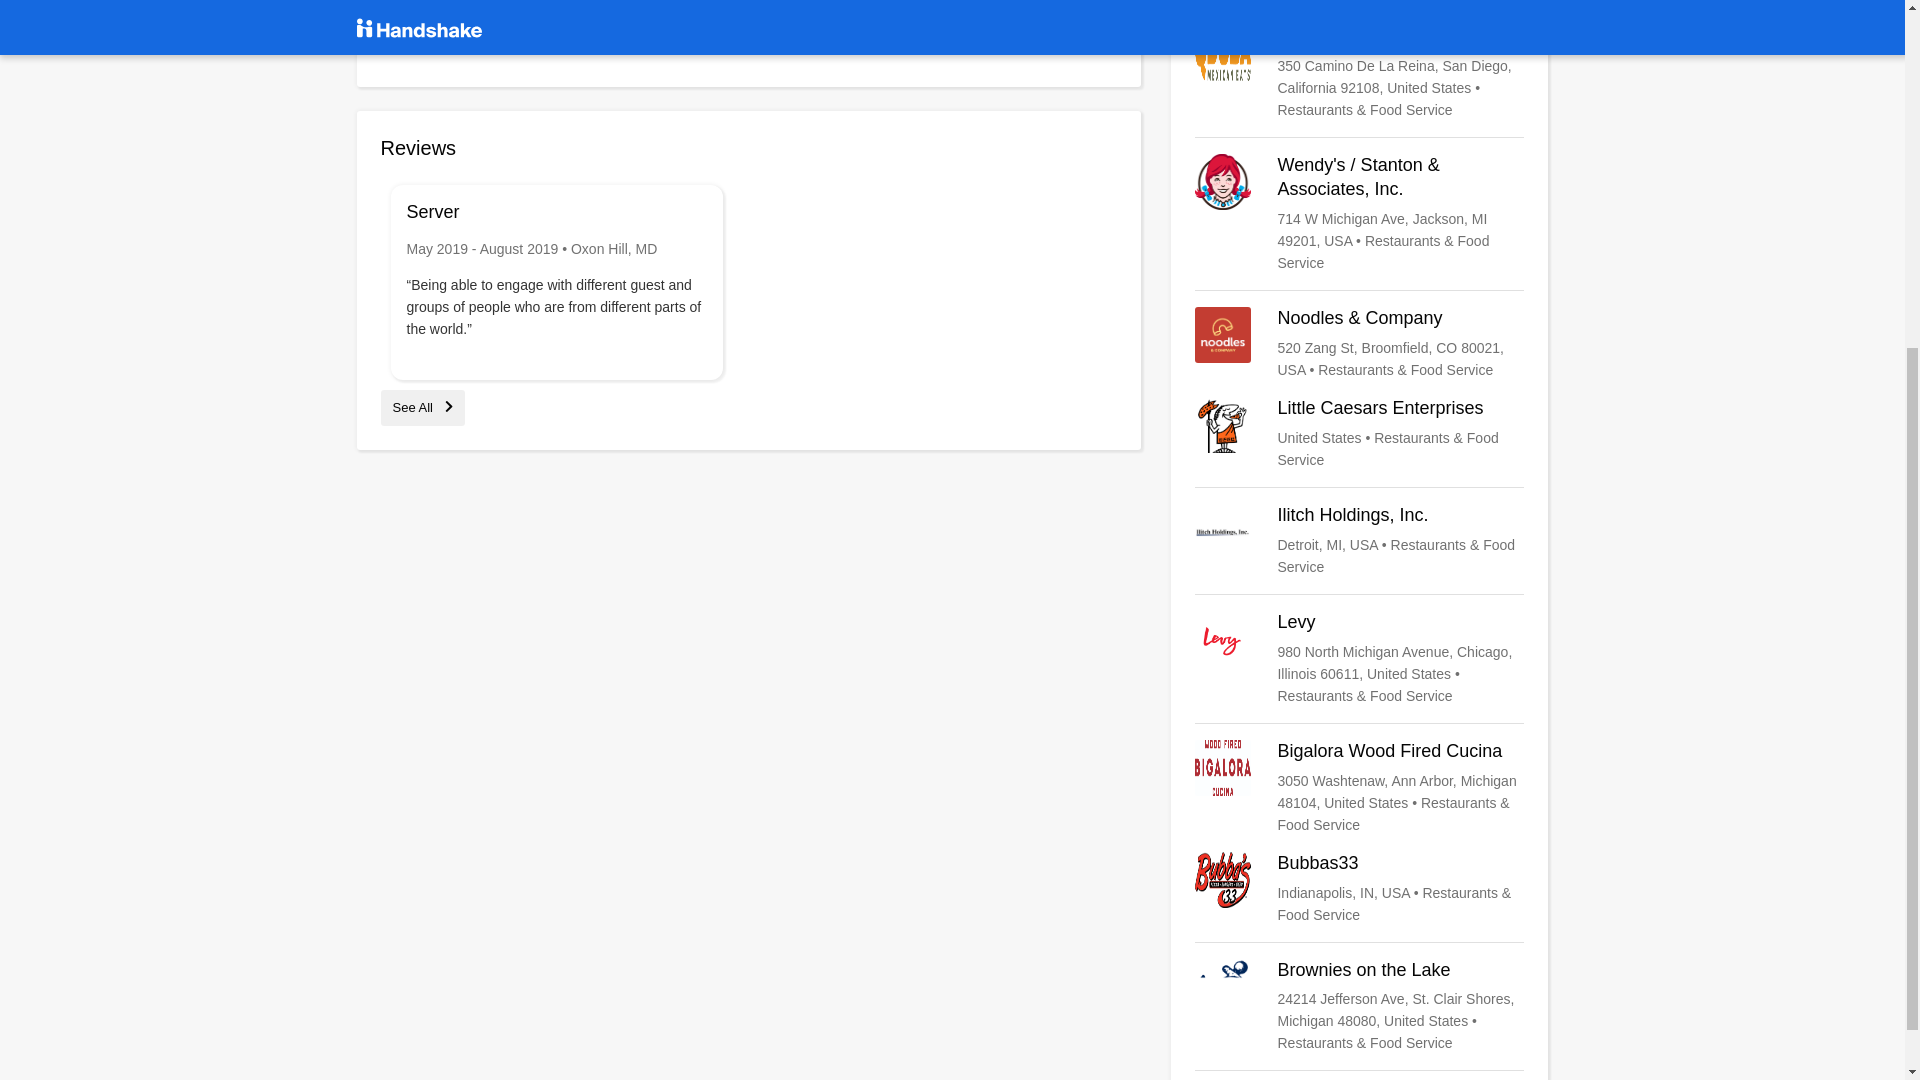 The height and width of the screenshot is (1080, 1920). What do you see at coordinates (1359, 72) in the screenshot?
I see `Qdoba Mexican Eats` at bounding box center [1359, 72].